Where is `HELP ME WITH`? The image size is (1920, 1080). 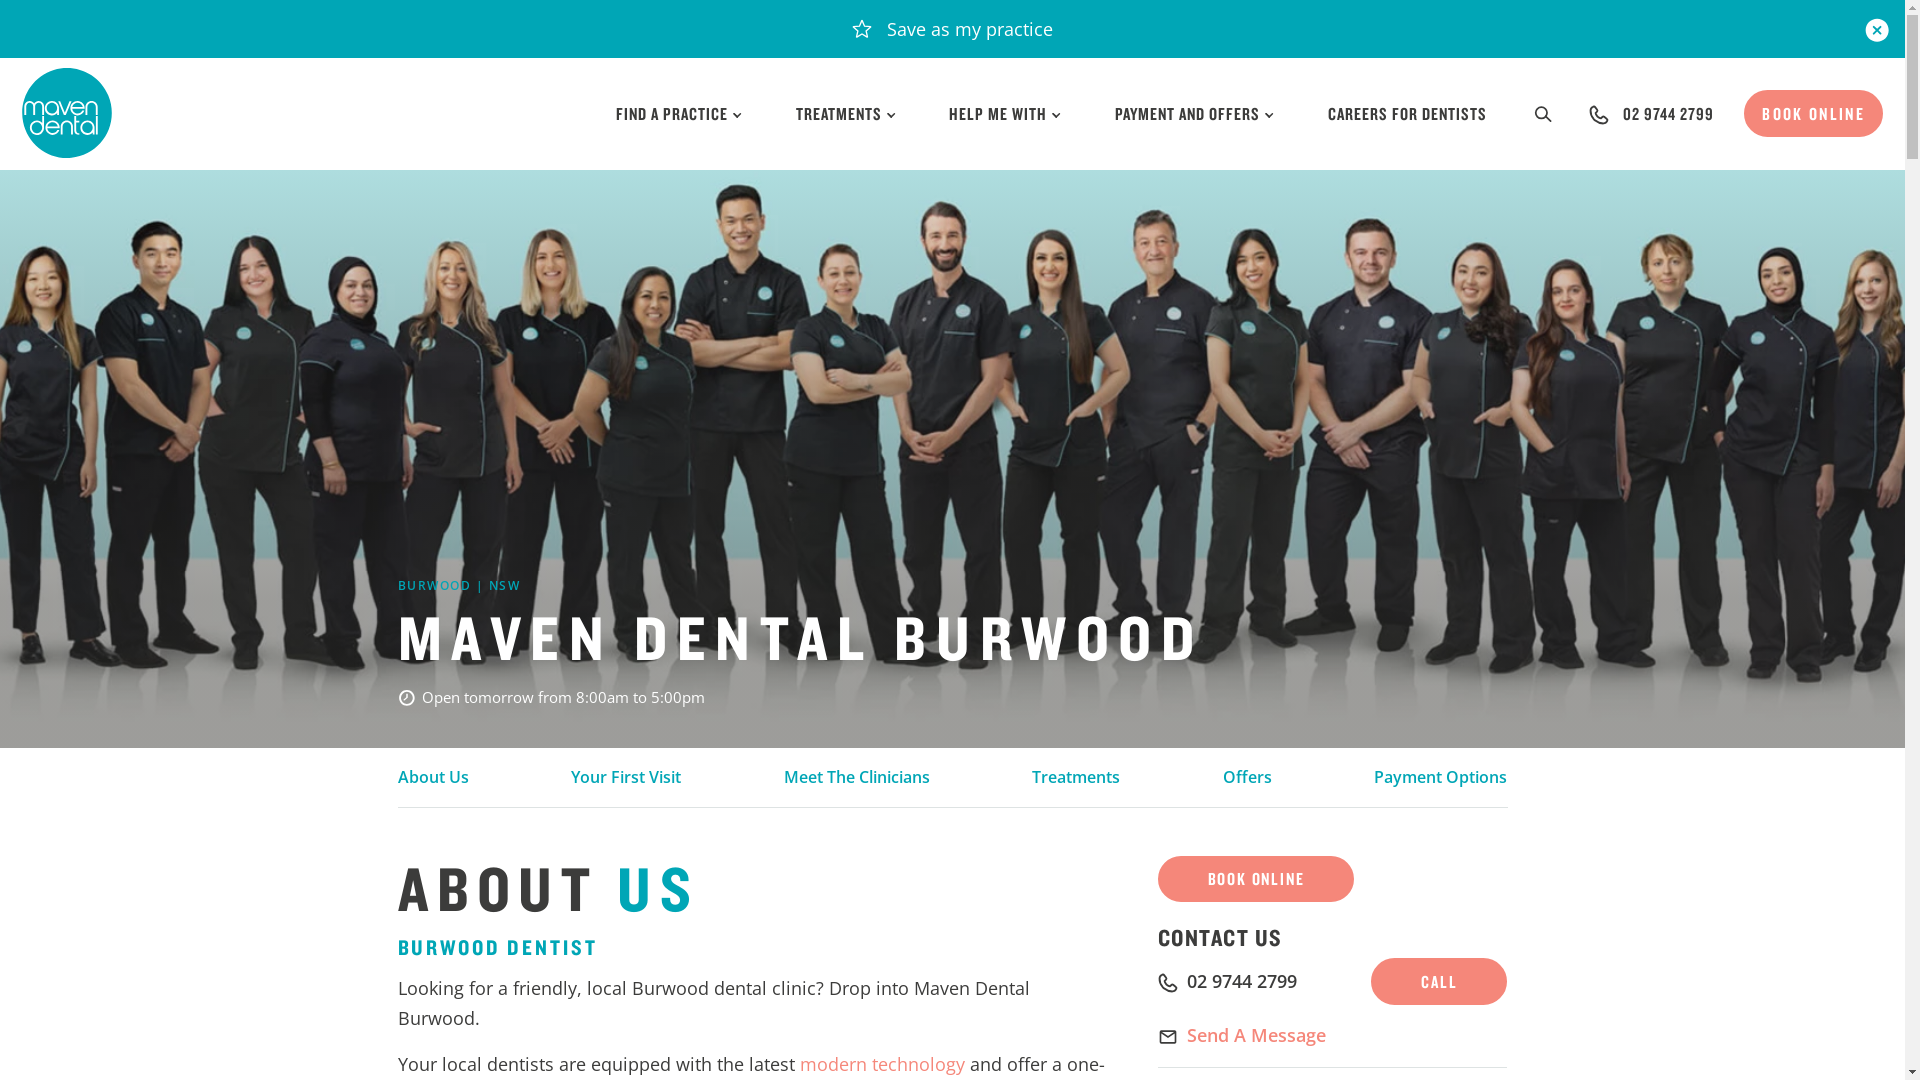
HELP ME WITH is located at coordinates (1006, 114).